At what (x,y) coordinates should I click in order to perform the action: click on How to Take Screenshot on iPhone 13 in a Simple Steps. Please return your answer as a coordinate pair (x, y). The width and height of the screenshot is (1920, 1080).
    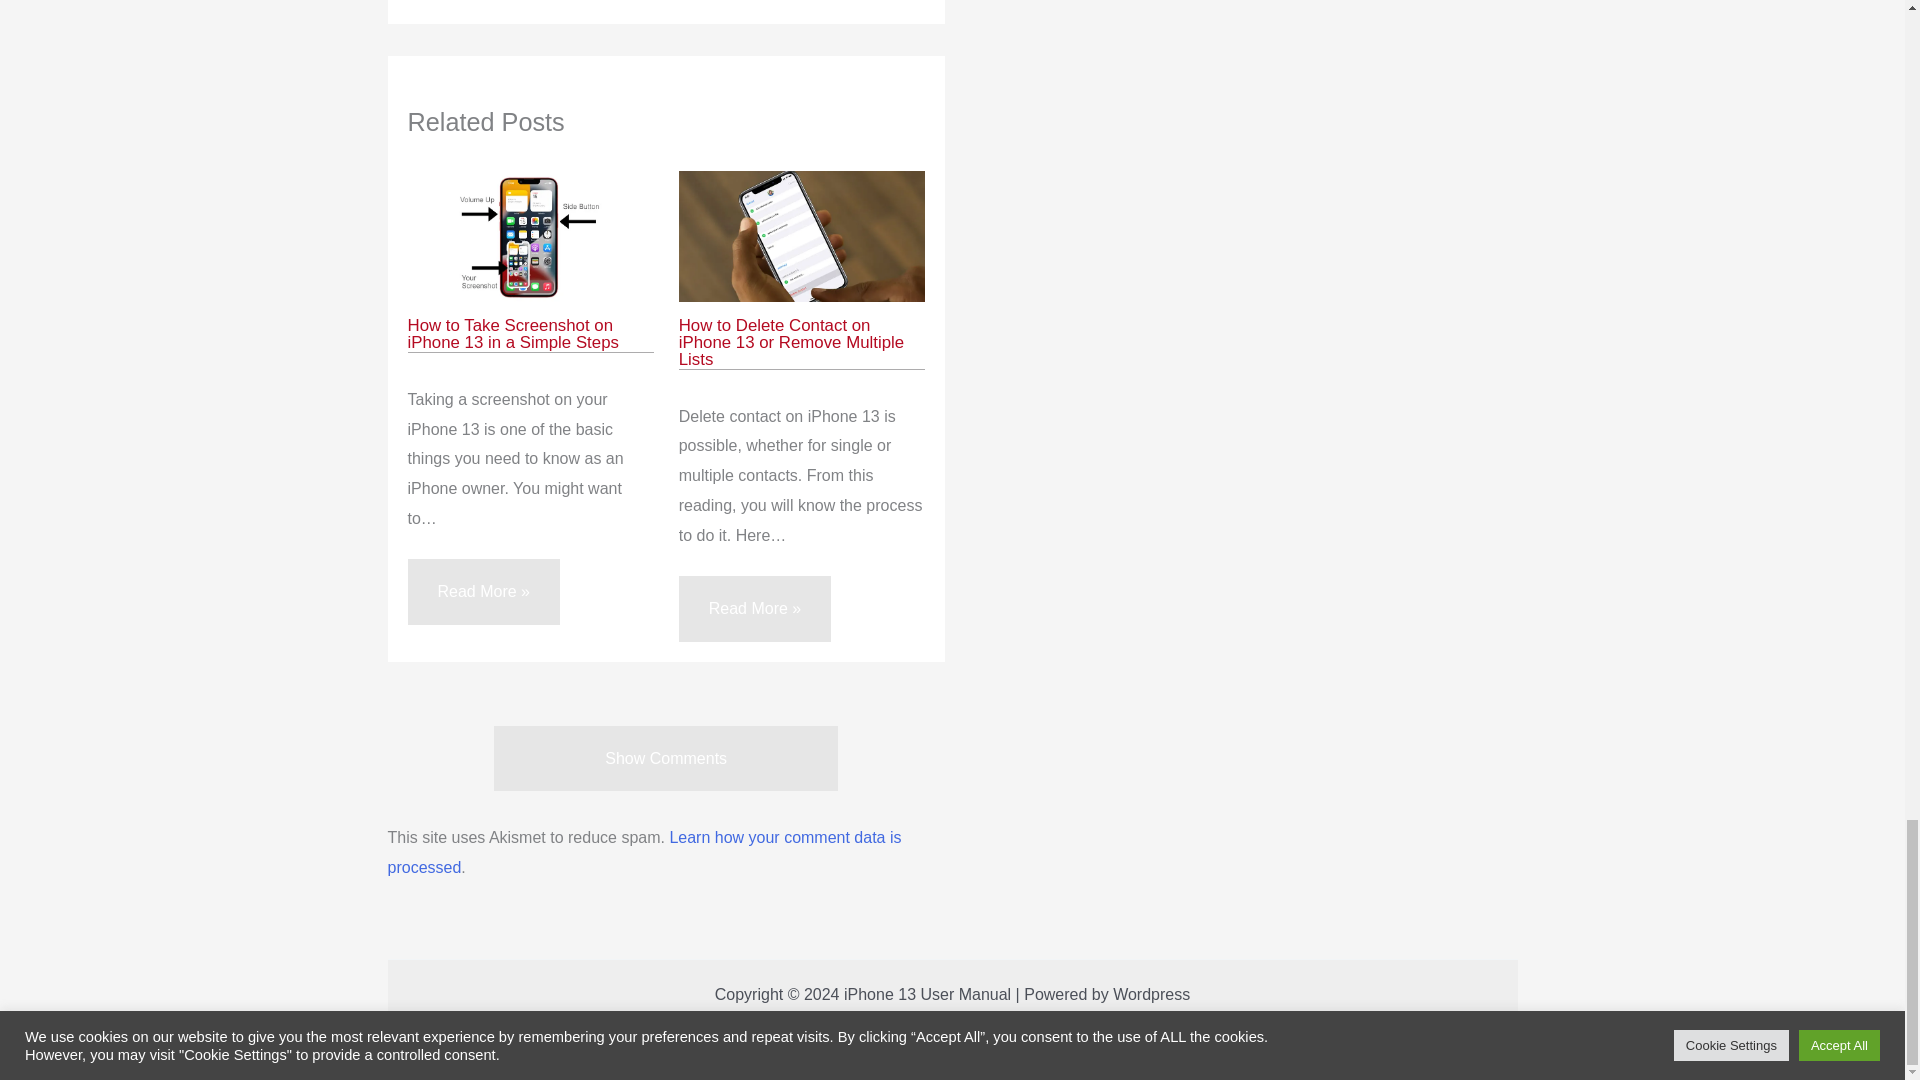
    Looking at the image, I should click on (512, 334).